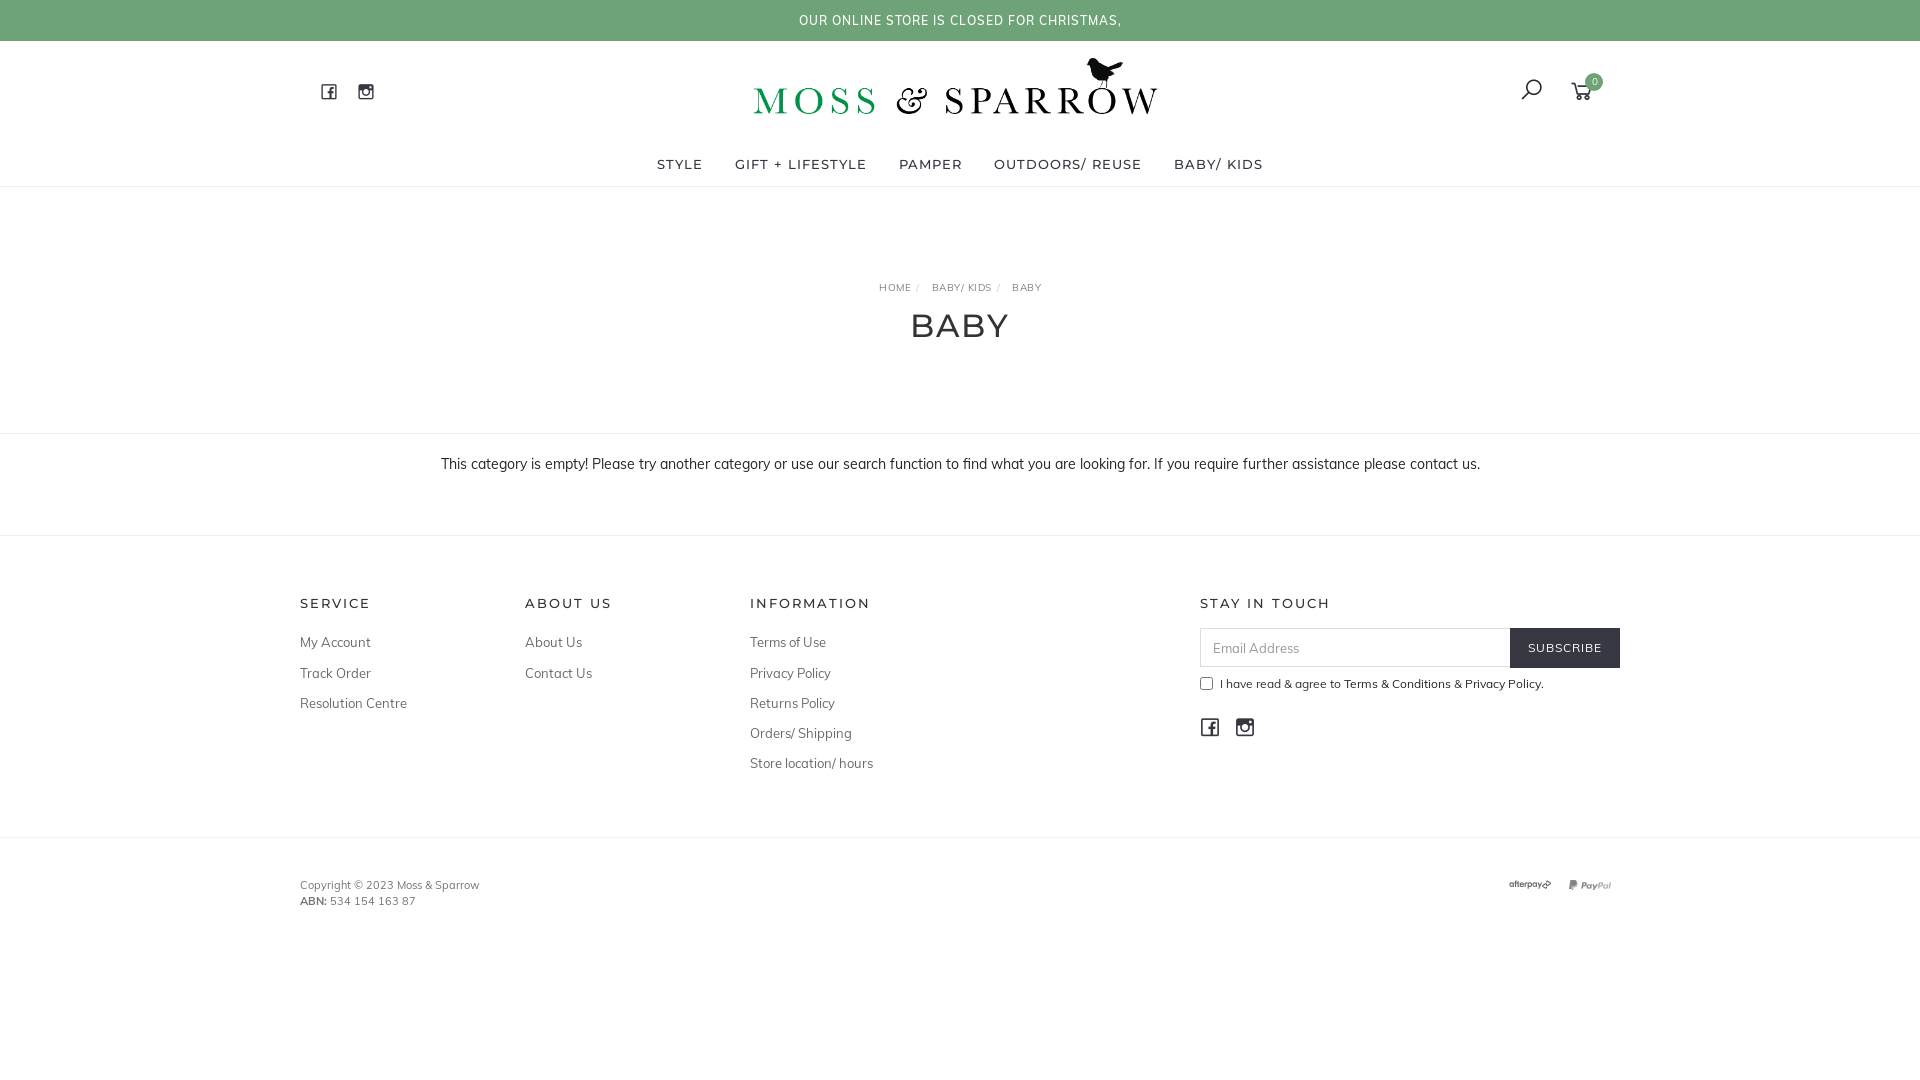 This screenshot has width=1920, height=1080. Describe the element at coordinates (1565, 648) in the screenshot. I see `Subscribe` at that location.